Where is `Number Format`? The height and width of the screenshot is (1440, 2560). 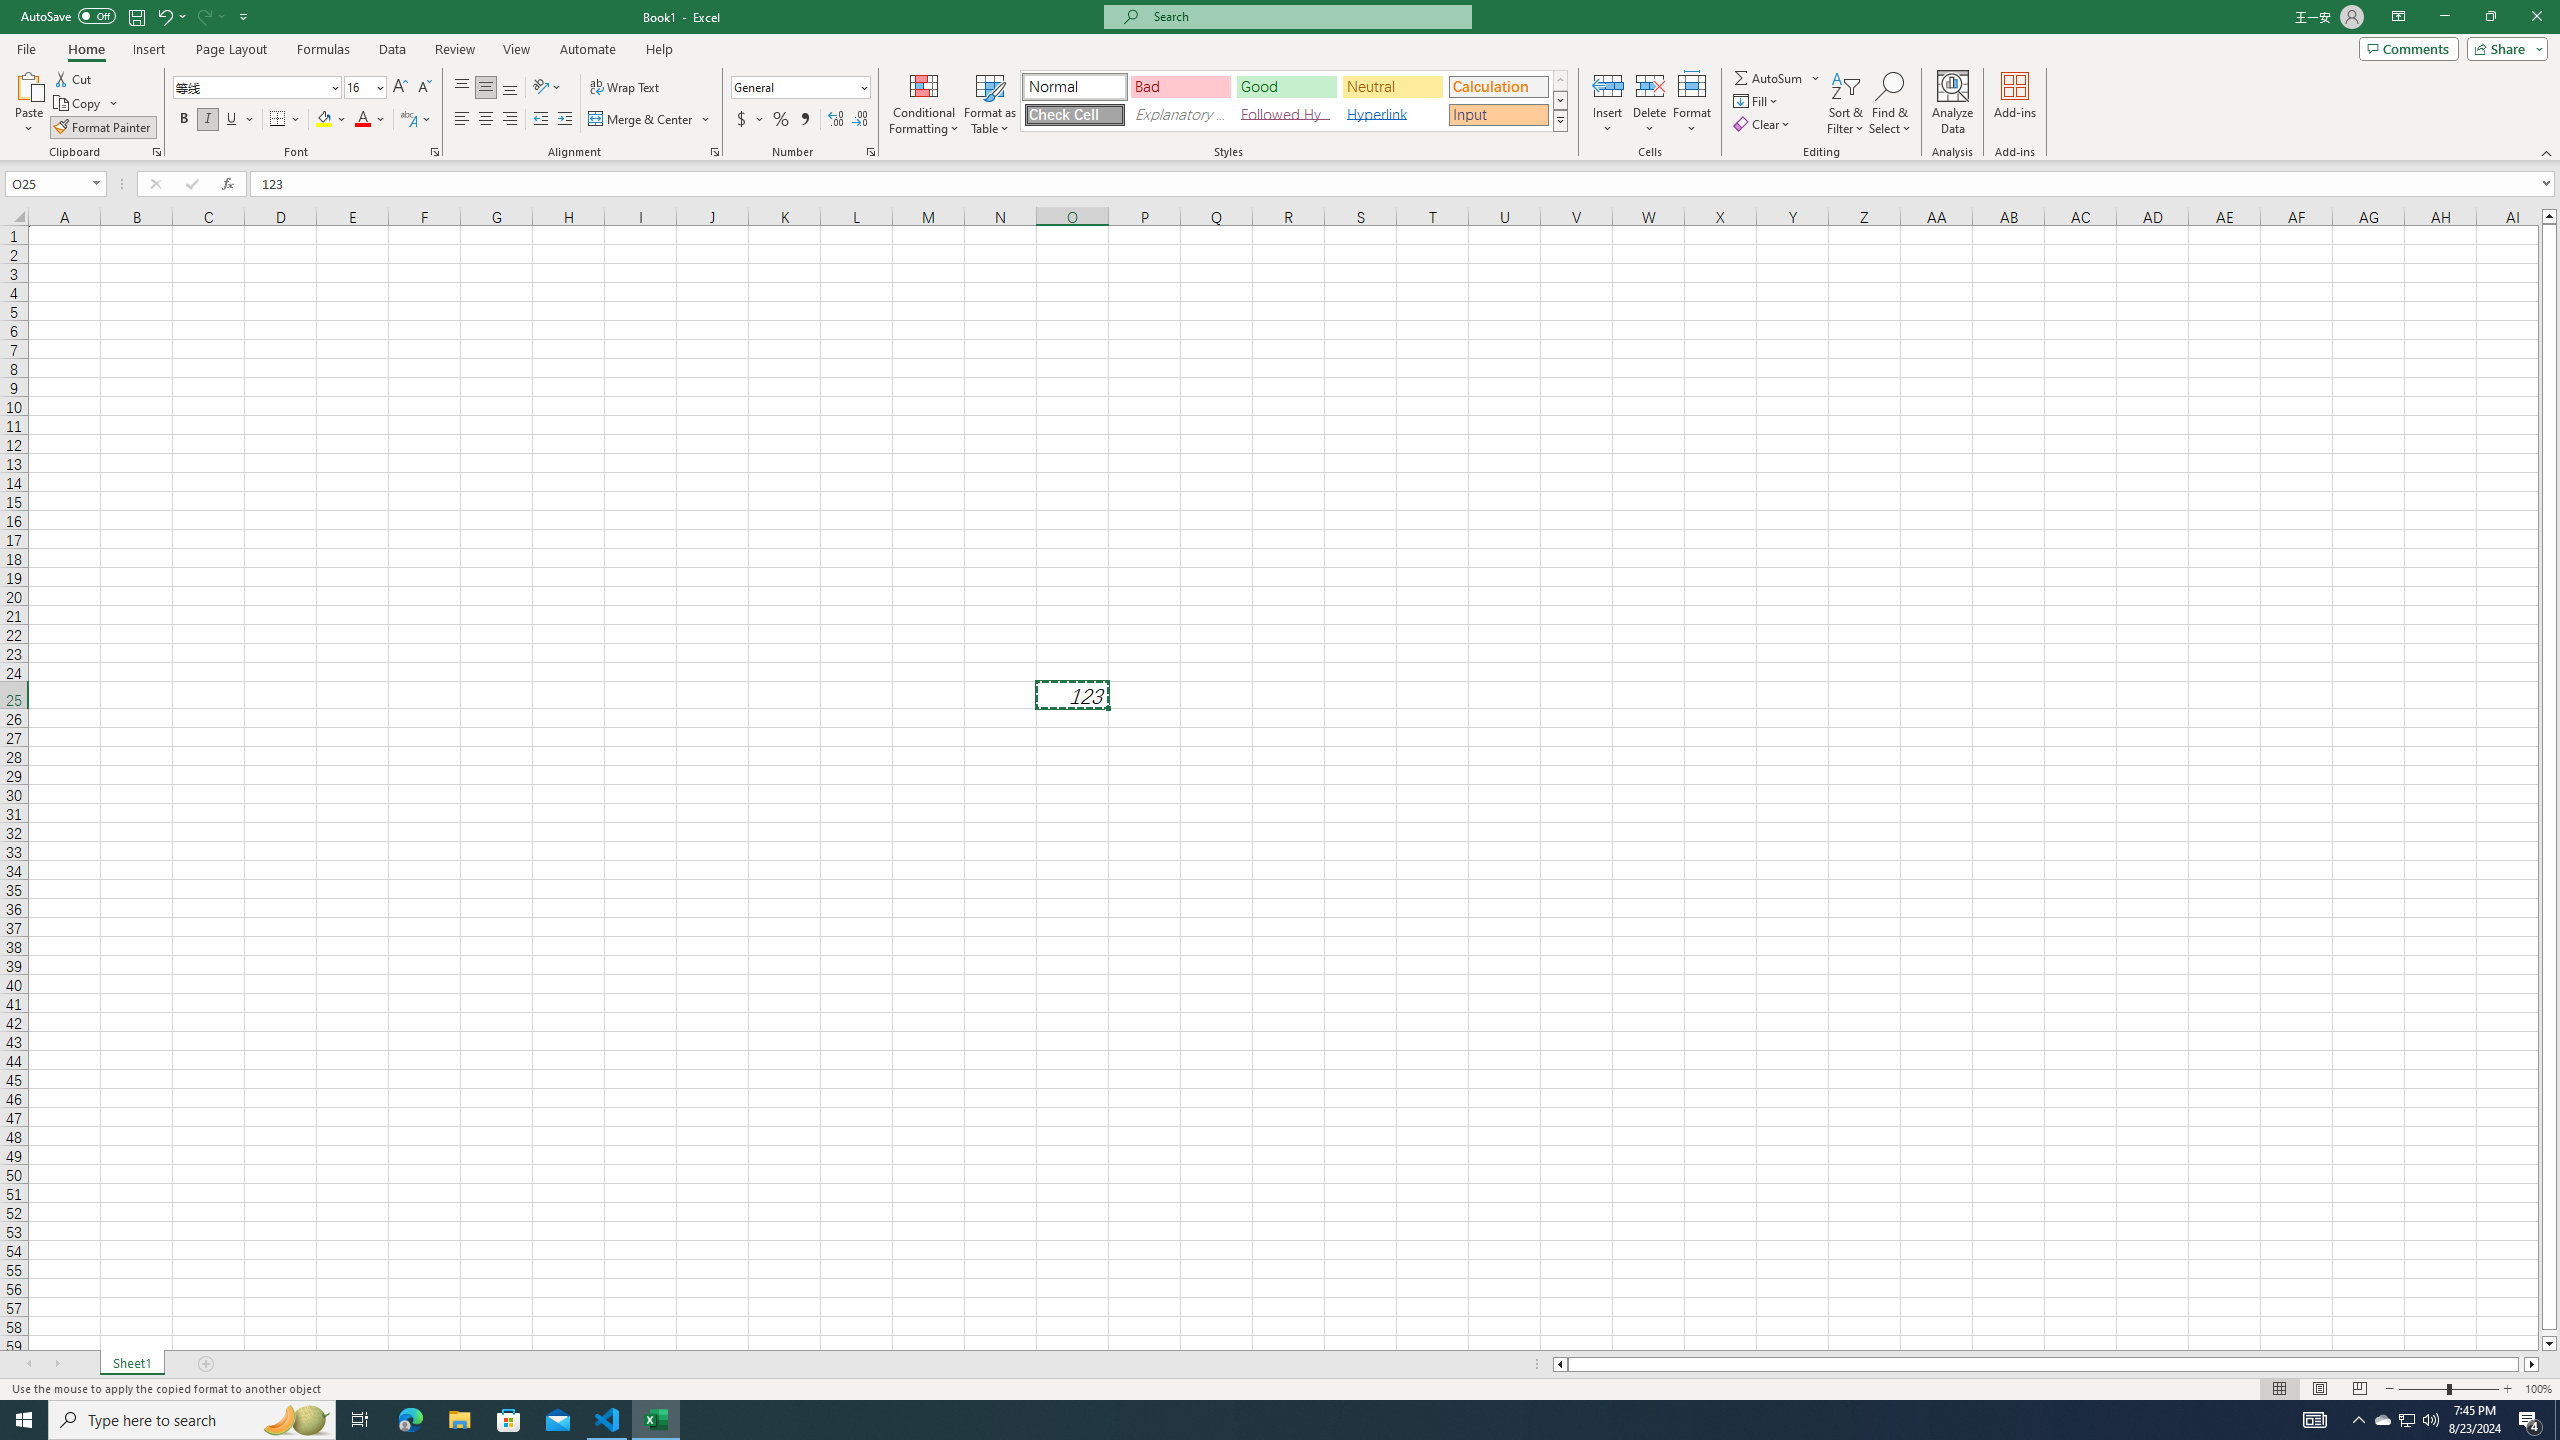
Number Format is located at coordinates (801, 88).